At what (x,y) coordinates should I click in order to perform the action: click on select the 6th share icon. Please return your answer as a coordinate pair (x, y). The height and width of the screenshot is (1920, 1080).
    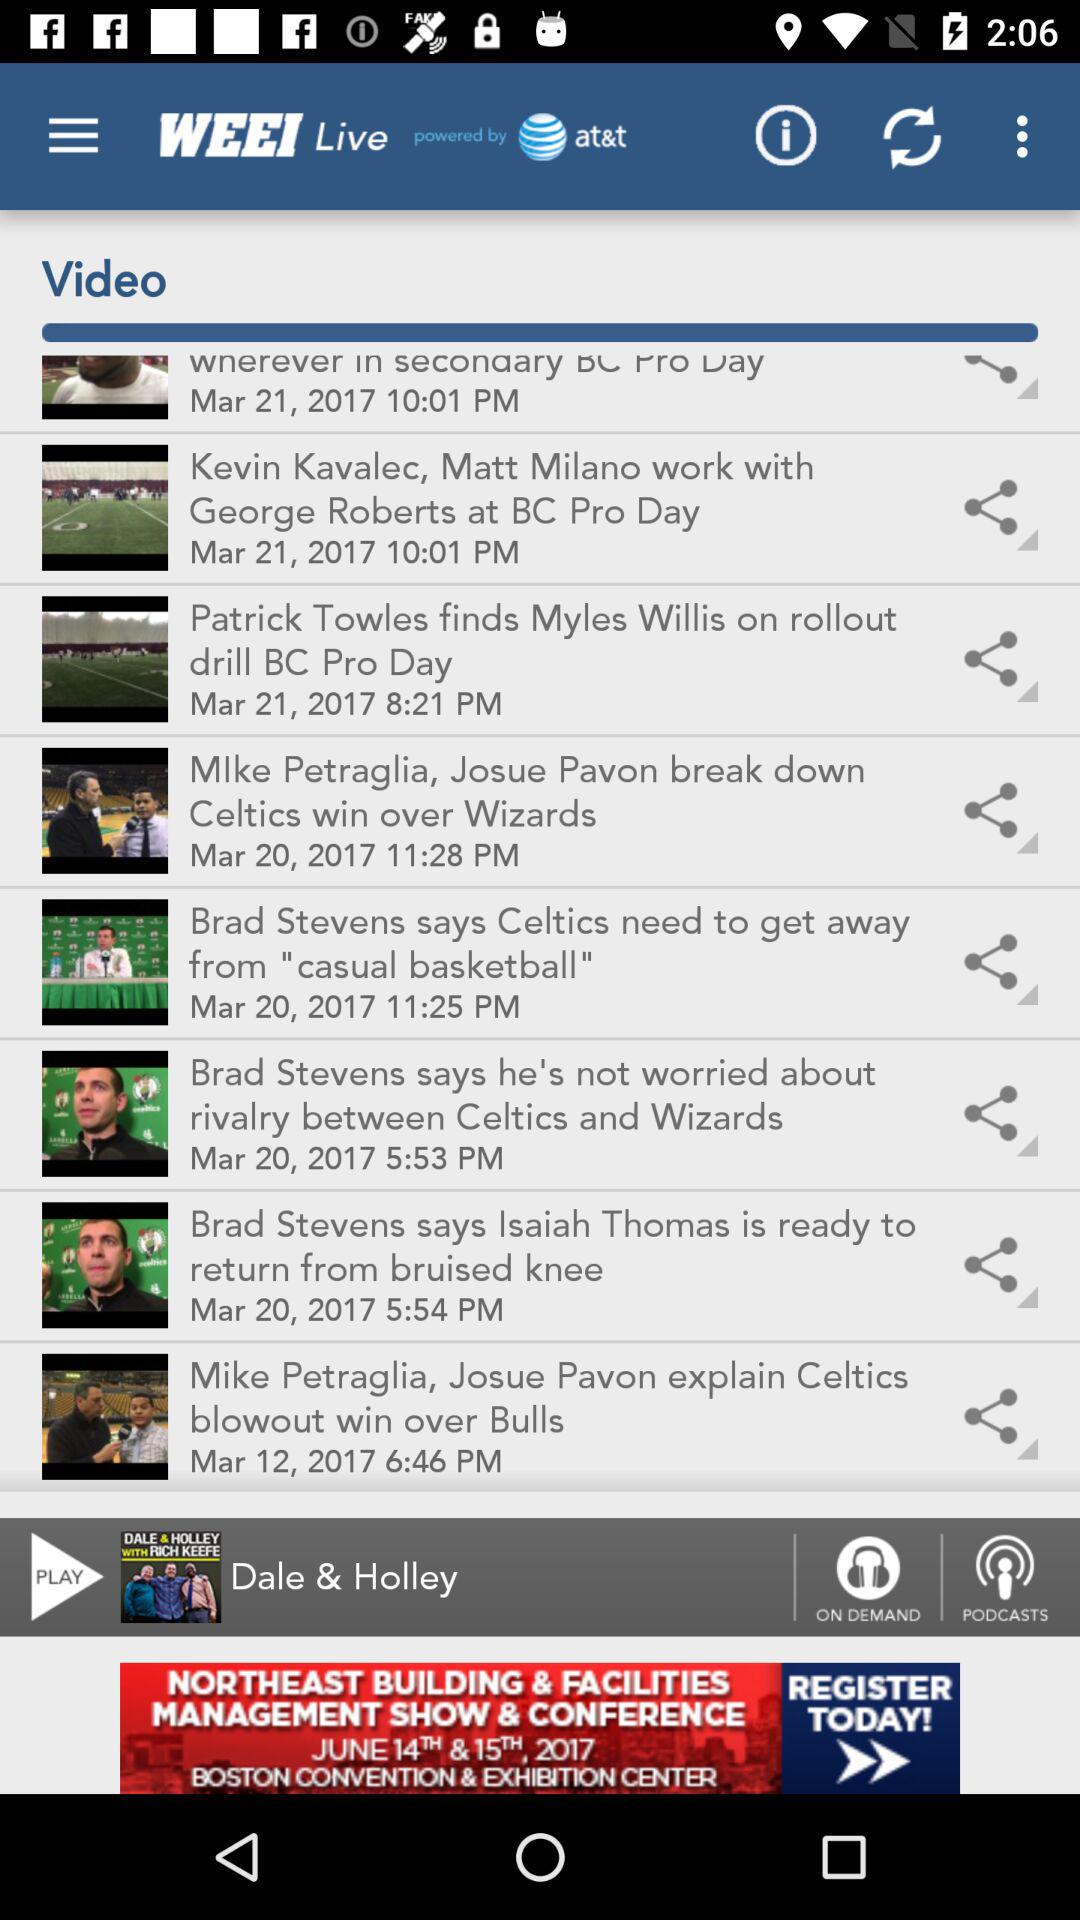
    Looking at the image, I should click on (995, 1114).